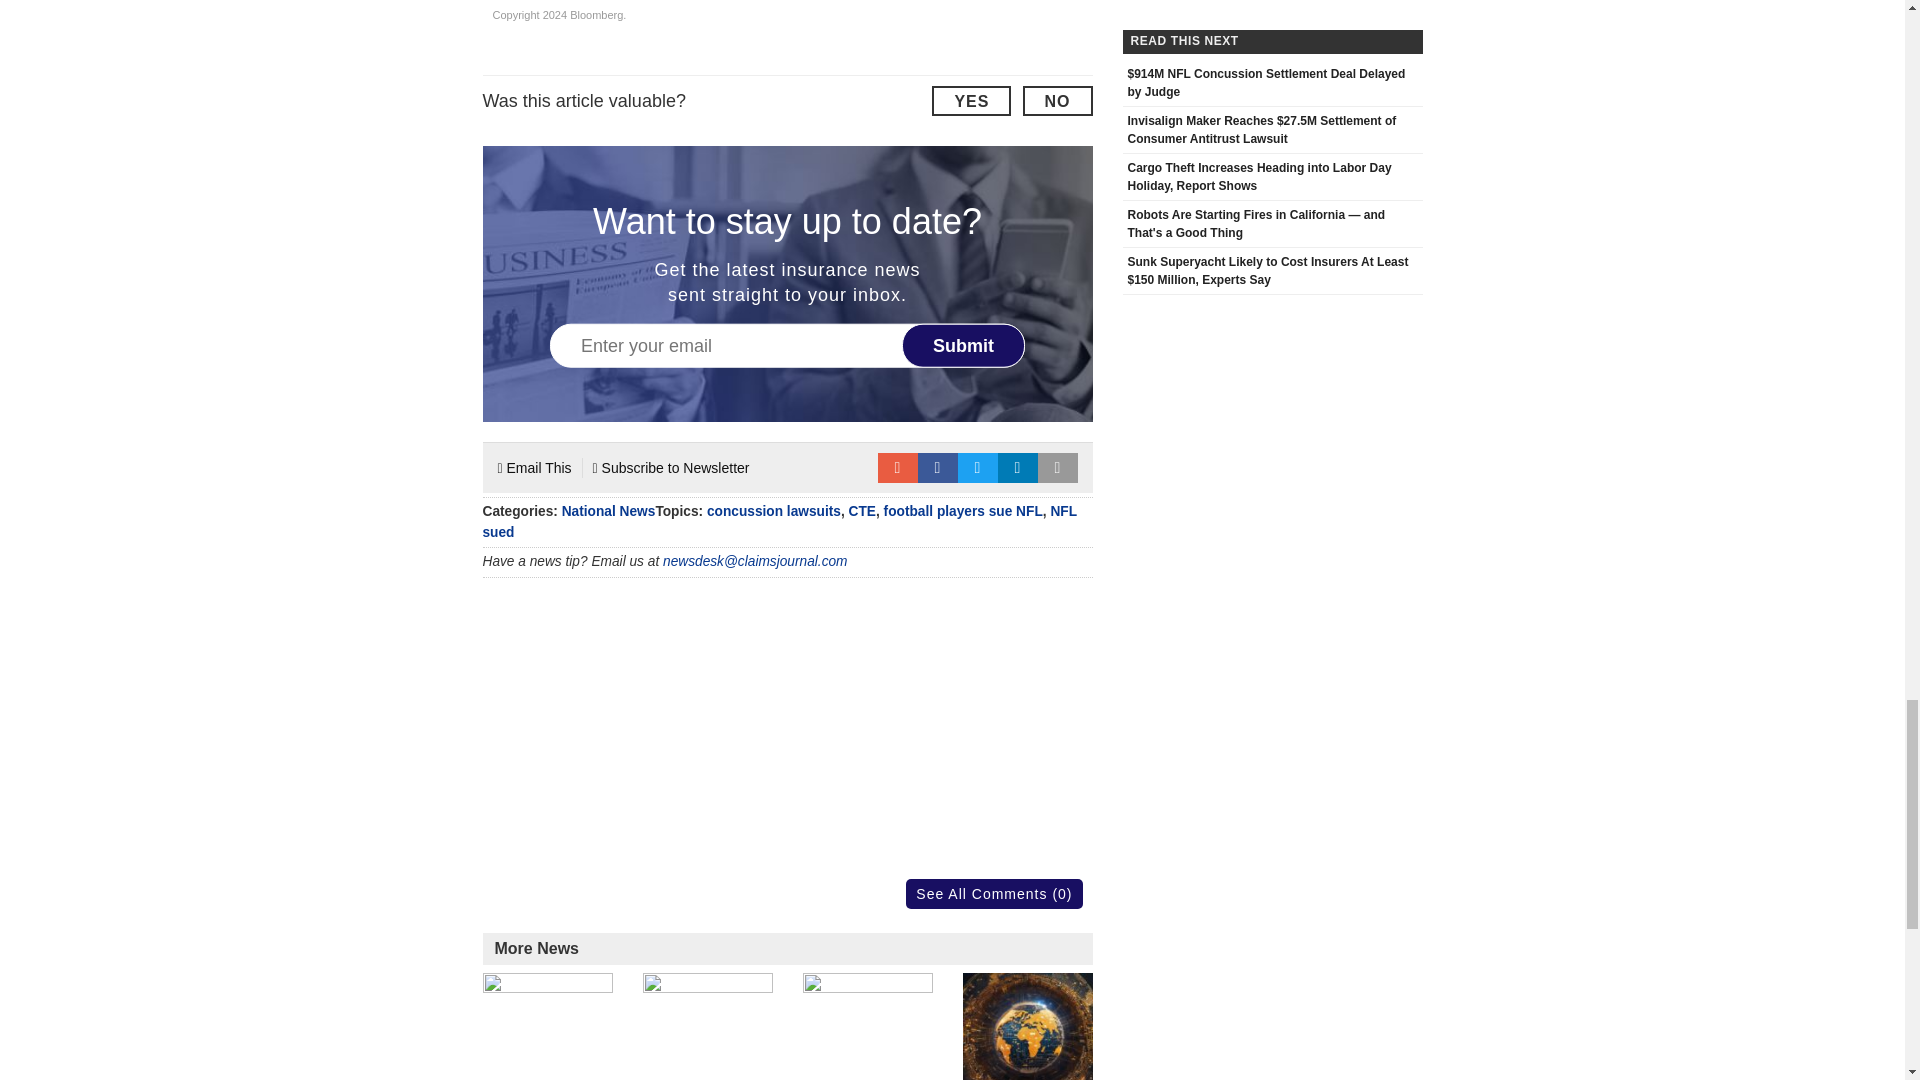 This screenshot has width=1920, height=1080. Describe the element at coordinates (1056, 100) in the screenshot. I see `NO` at that location.